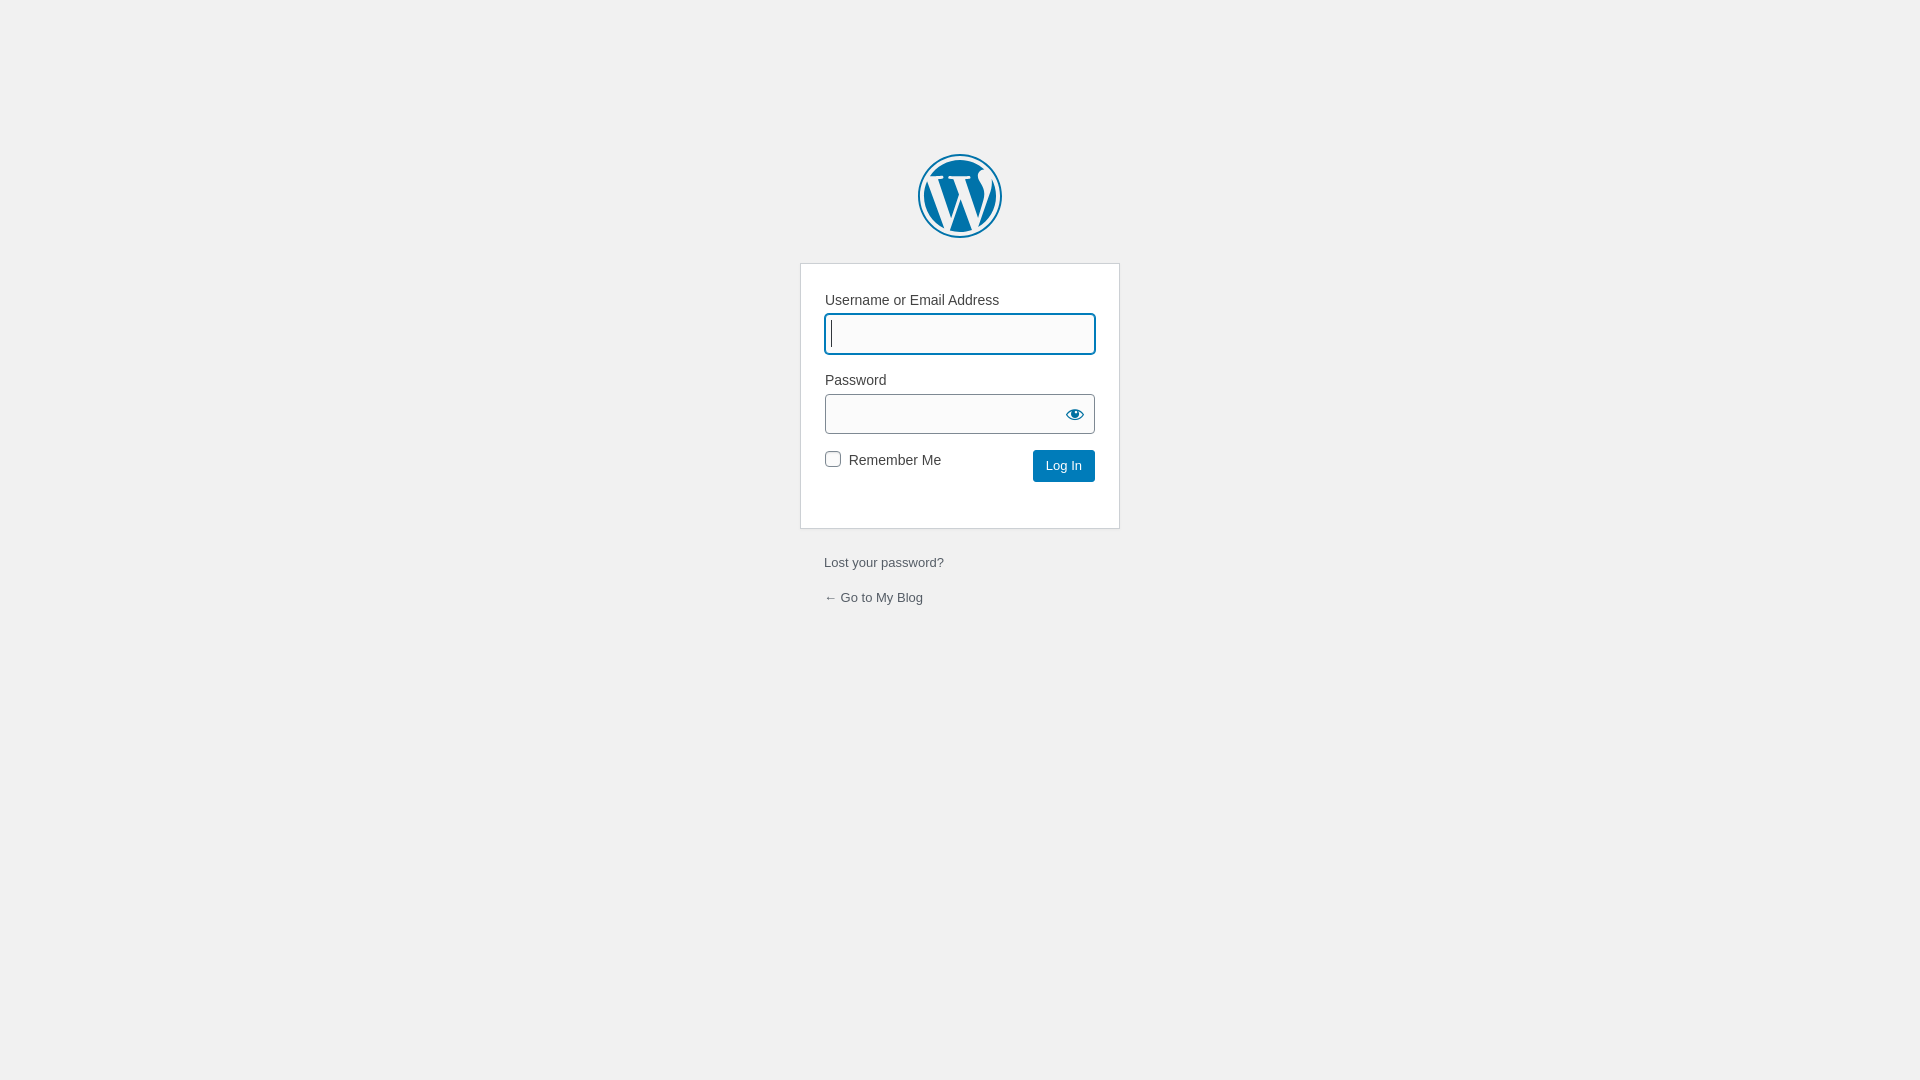 This screenshot has width=1920, height=1080. Describe the element at coordinates (1064, 466) in the screenshot. I see `Log In` at that location.